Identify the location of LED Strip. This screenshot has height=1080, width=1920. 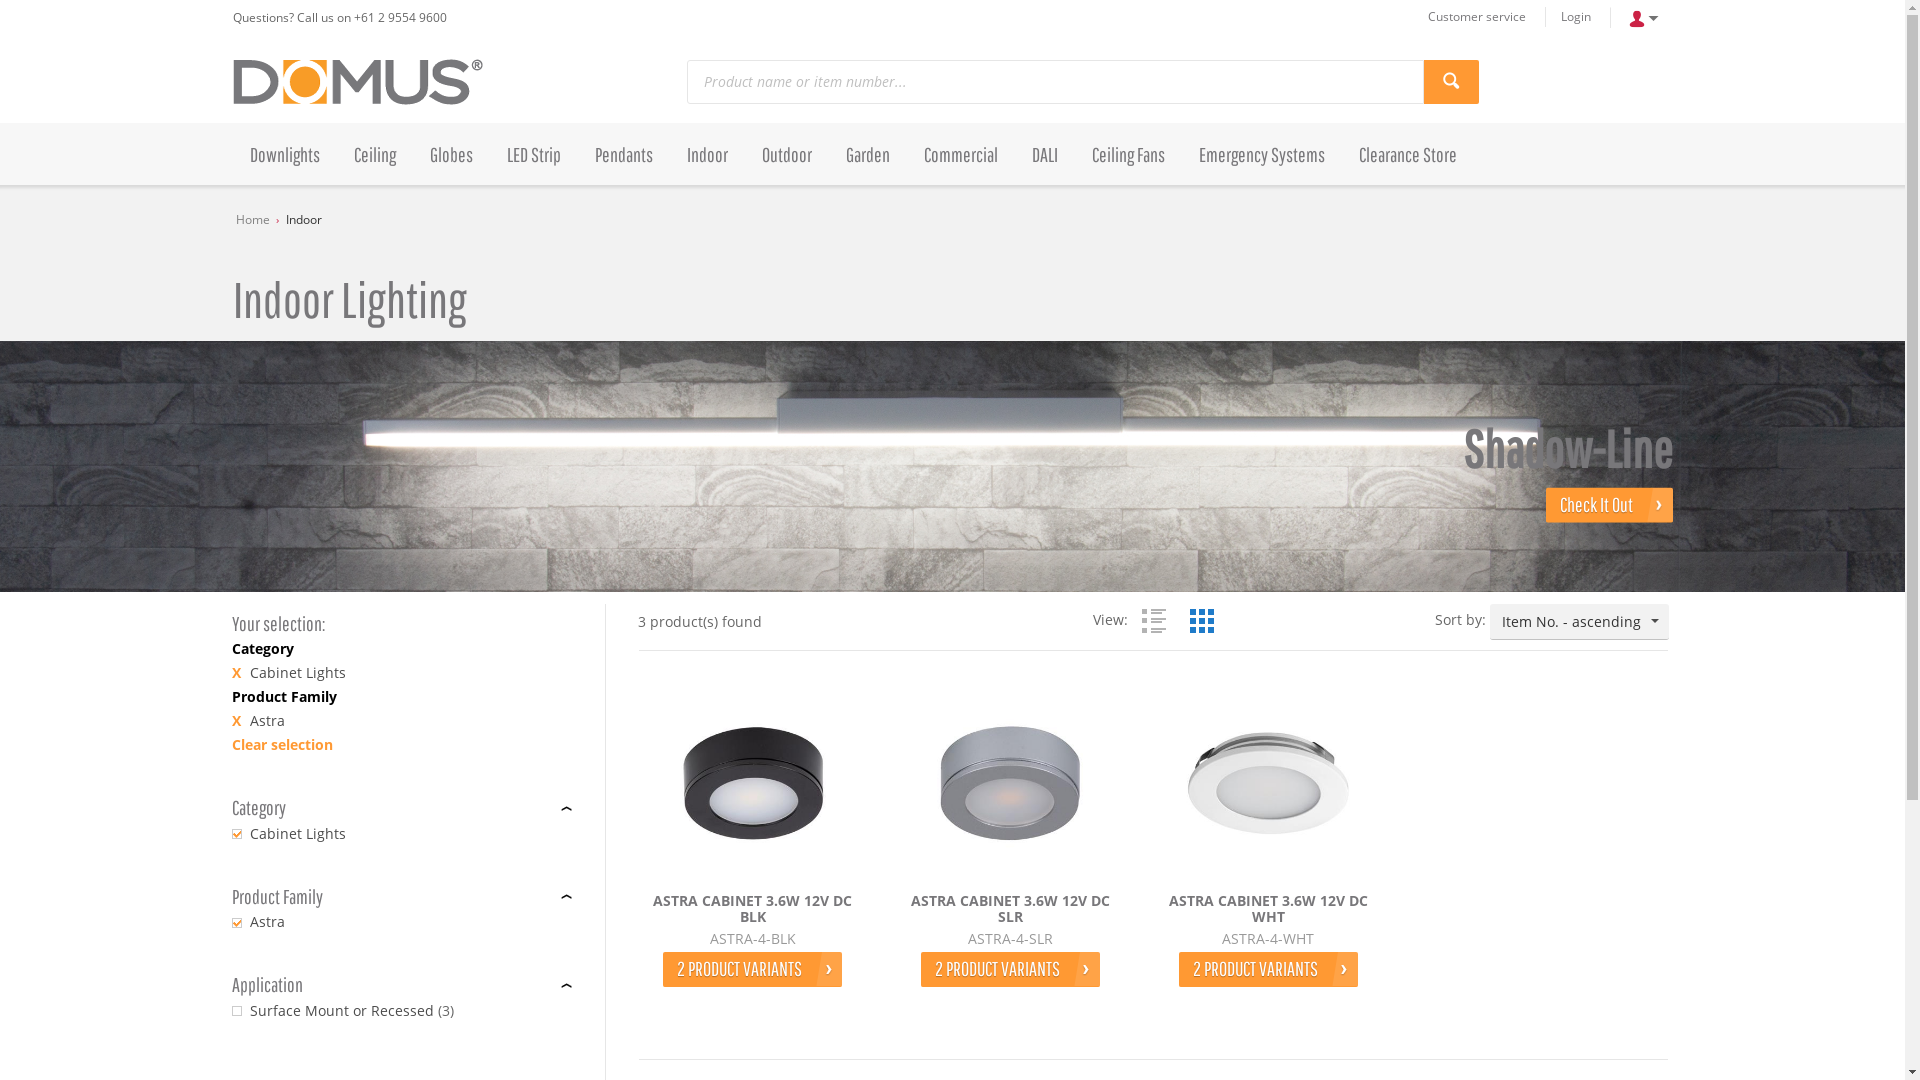
(534, 154).